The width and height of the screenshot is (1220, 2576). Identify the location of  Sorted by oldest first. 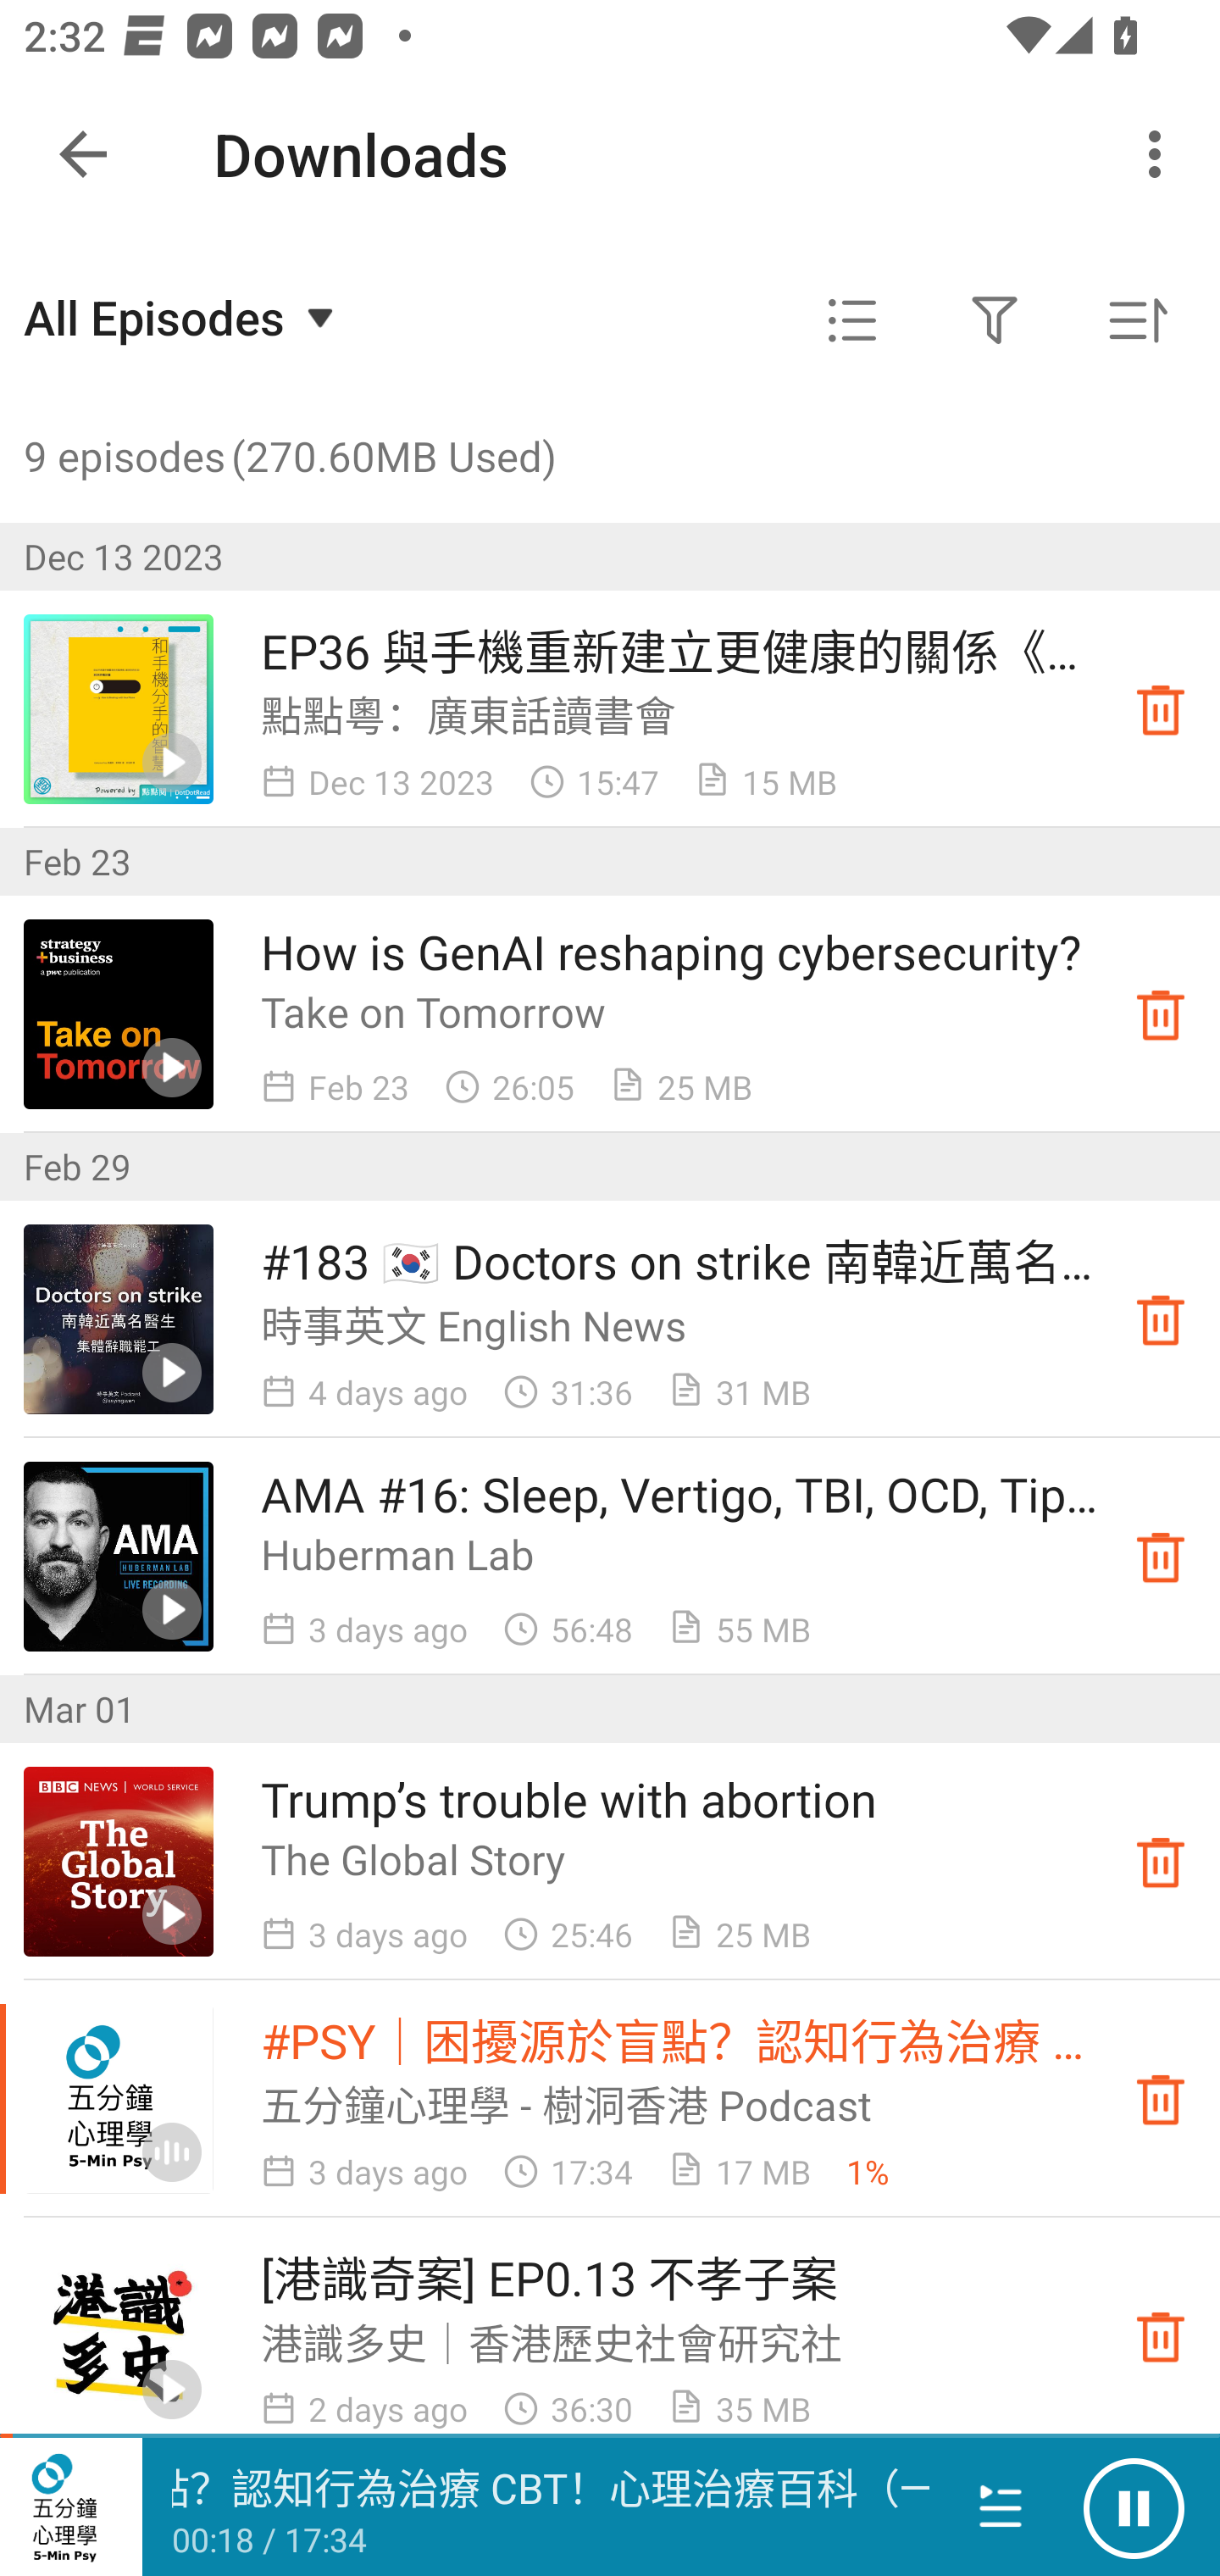
(1137, 320).